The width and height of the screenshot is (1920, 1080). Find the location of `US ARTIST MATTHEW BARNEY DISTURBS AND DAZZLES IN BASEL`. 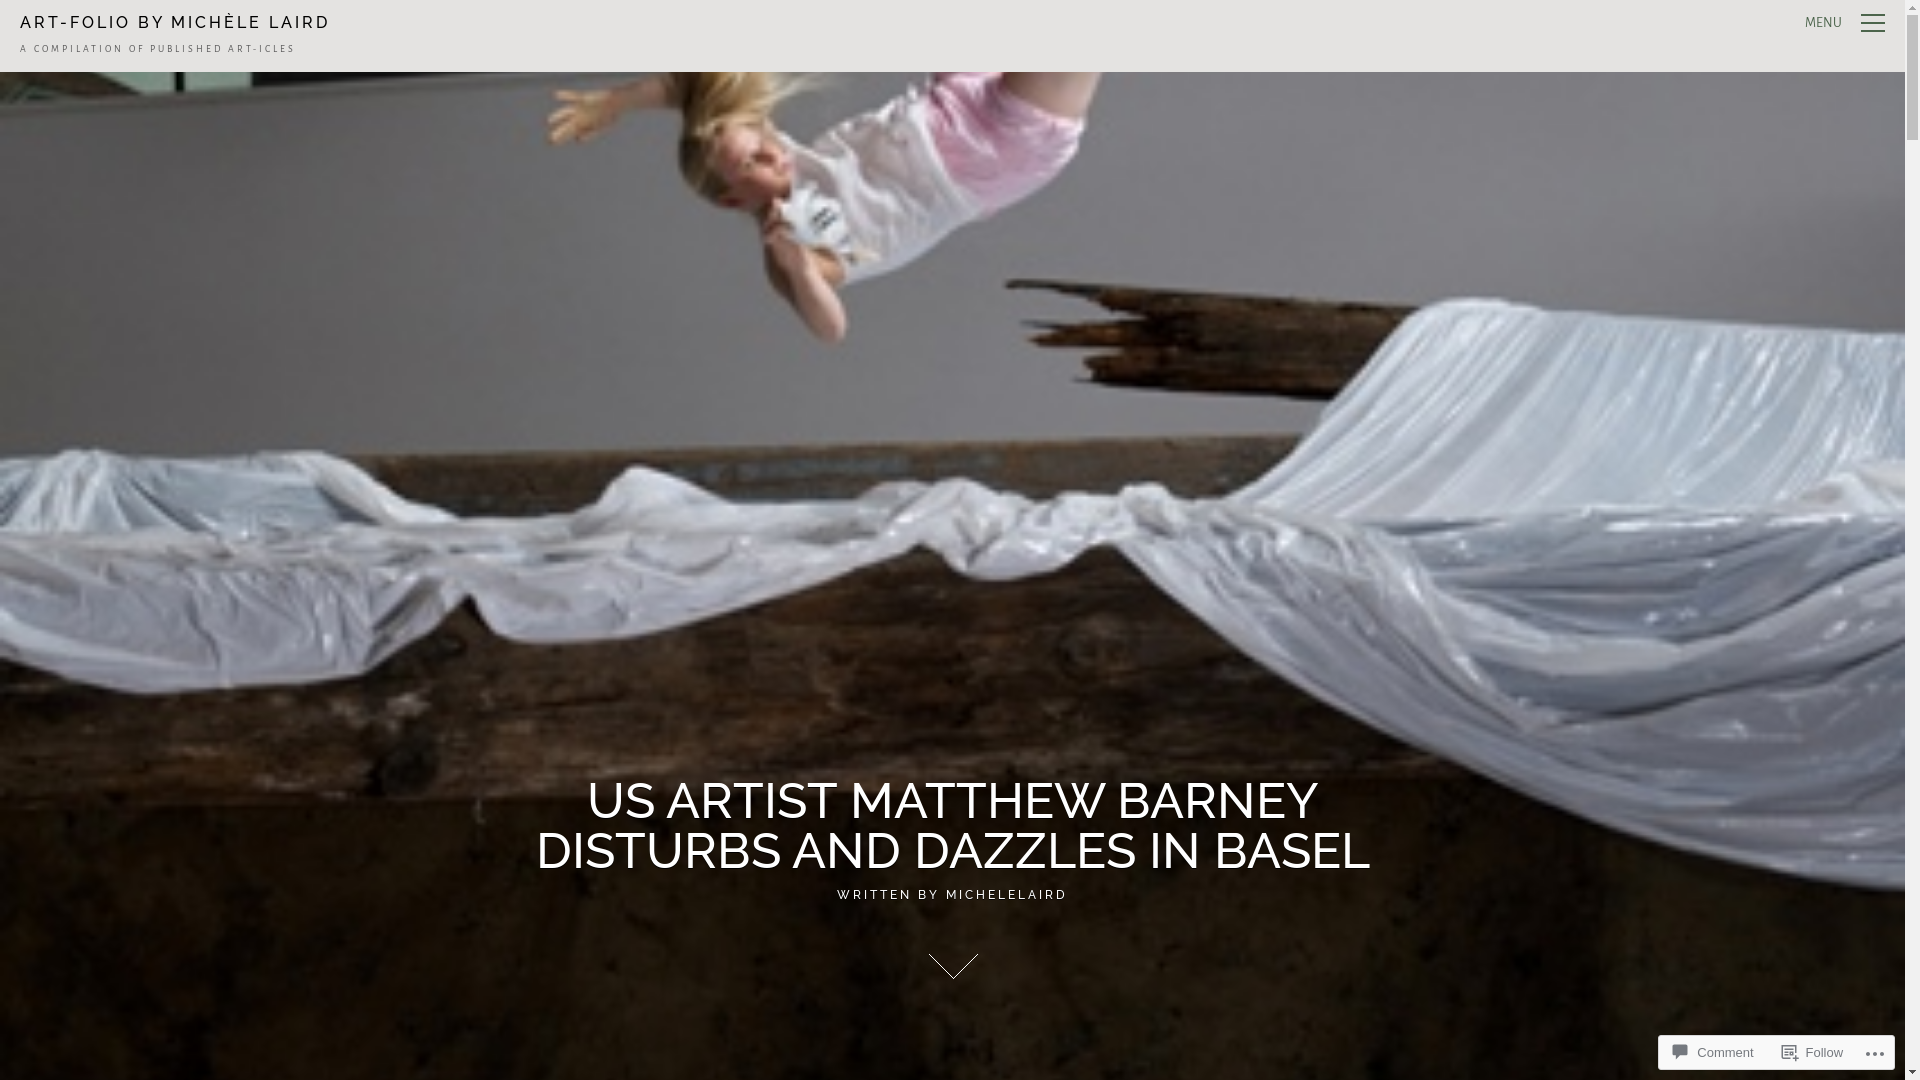

US ARTIST MATTHEW BARNEY DISTURBS AND DAZZLES IN BASEL is located at coordinates (953, 826).